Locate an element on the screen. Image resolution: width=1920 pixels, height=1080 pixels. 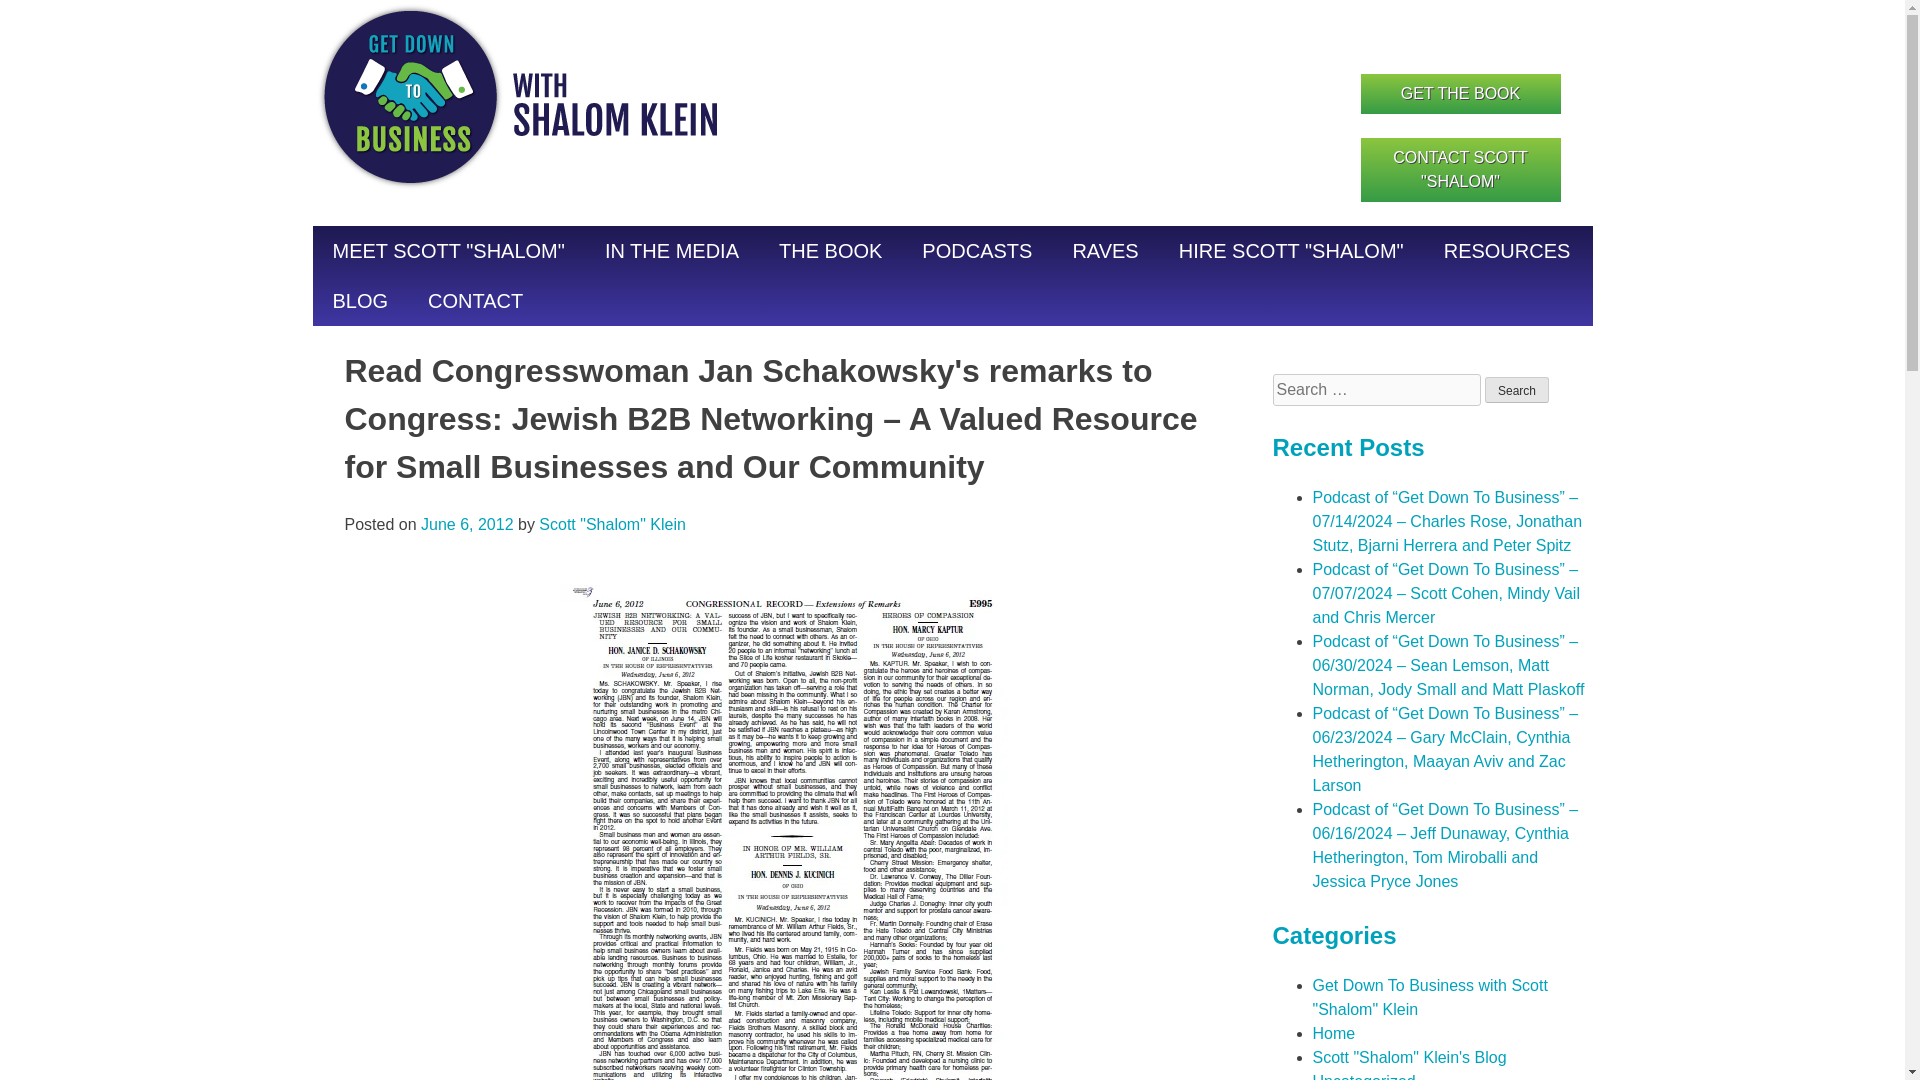
GET THE BOOK is located at coordinates (1459, 94).